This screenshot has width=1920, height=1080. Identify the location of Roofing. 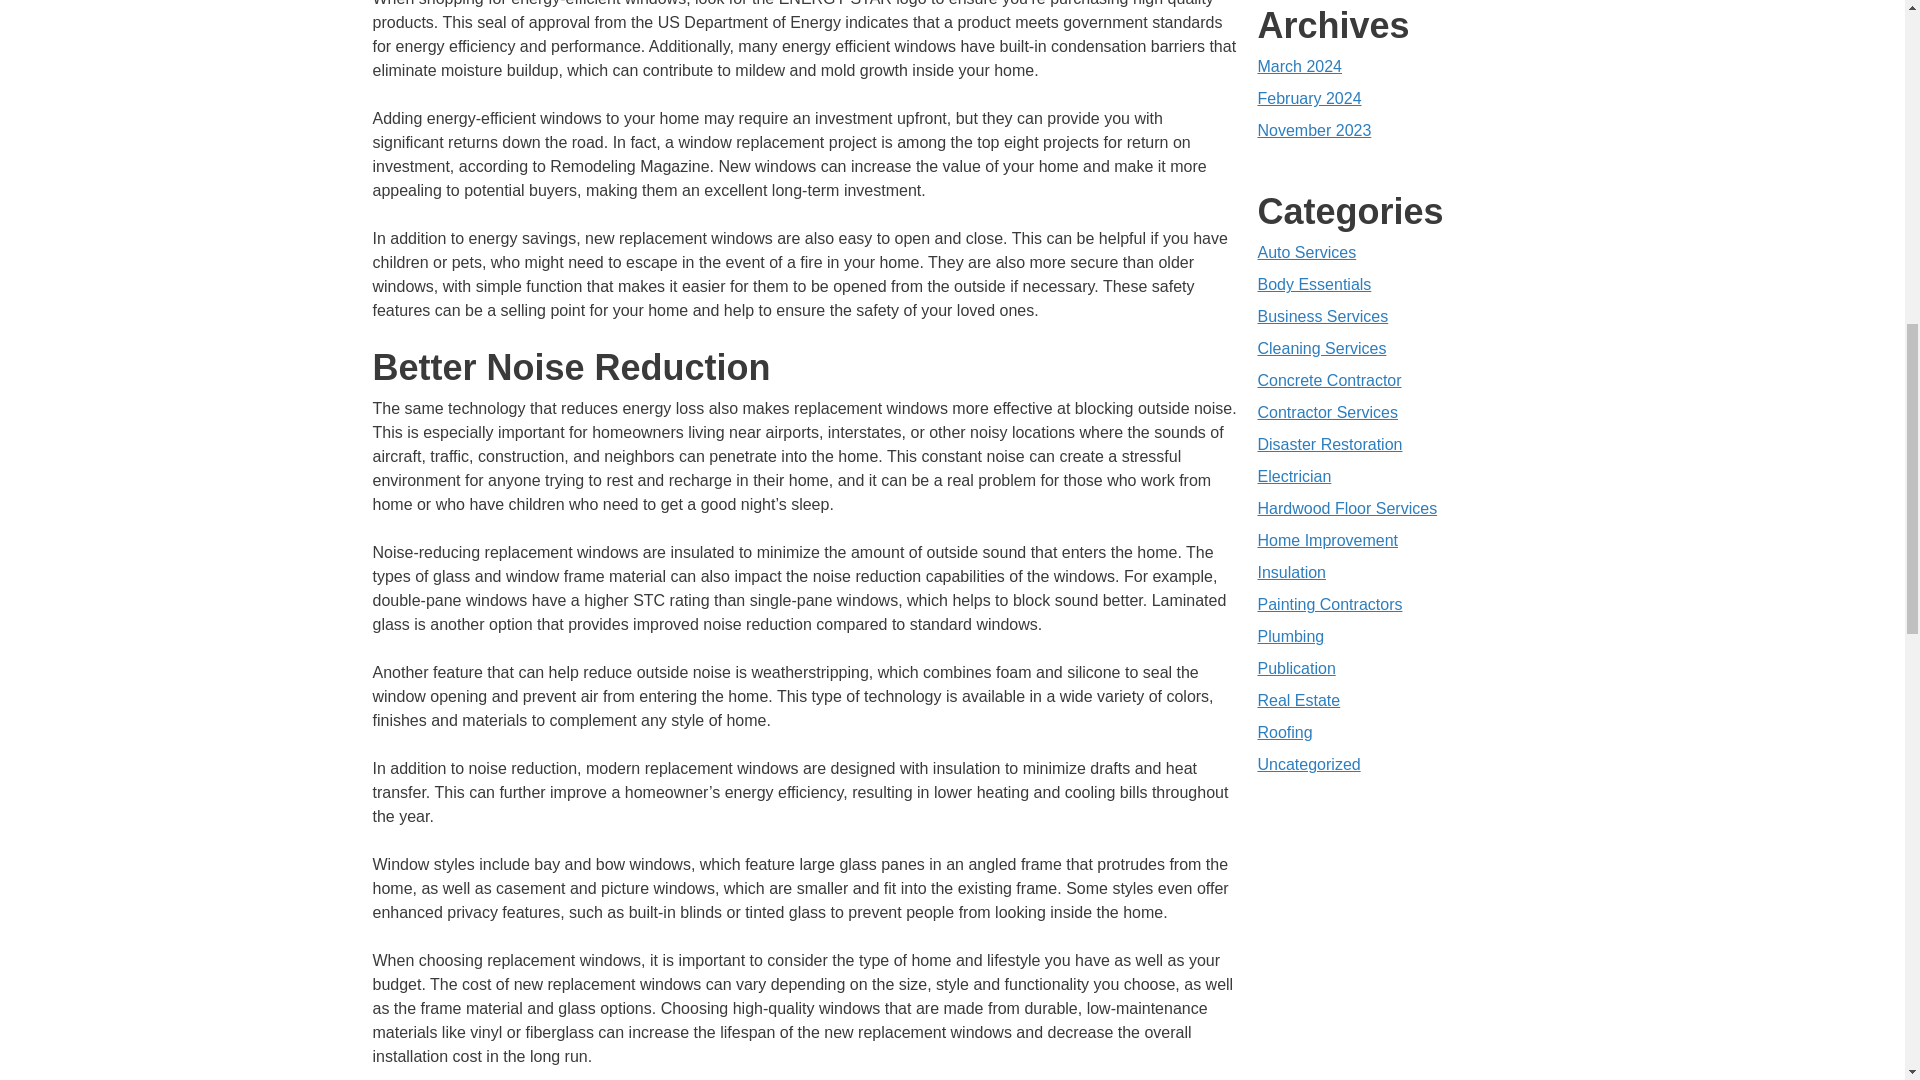
(1285, 732).